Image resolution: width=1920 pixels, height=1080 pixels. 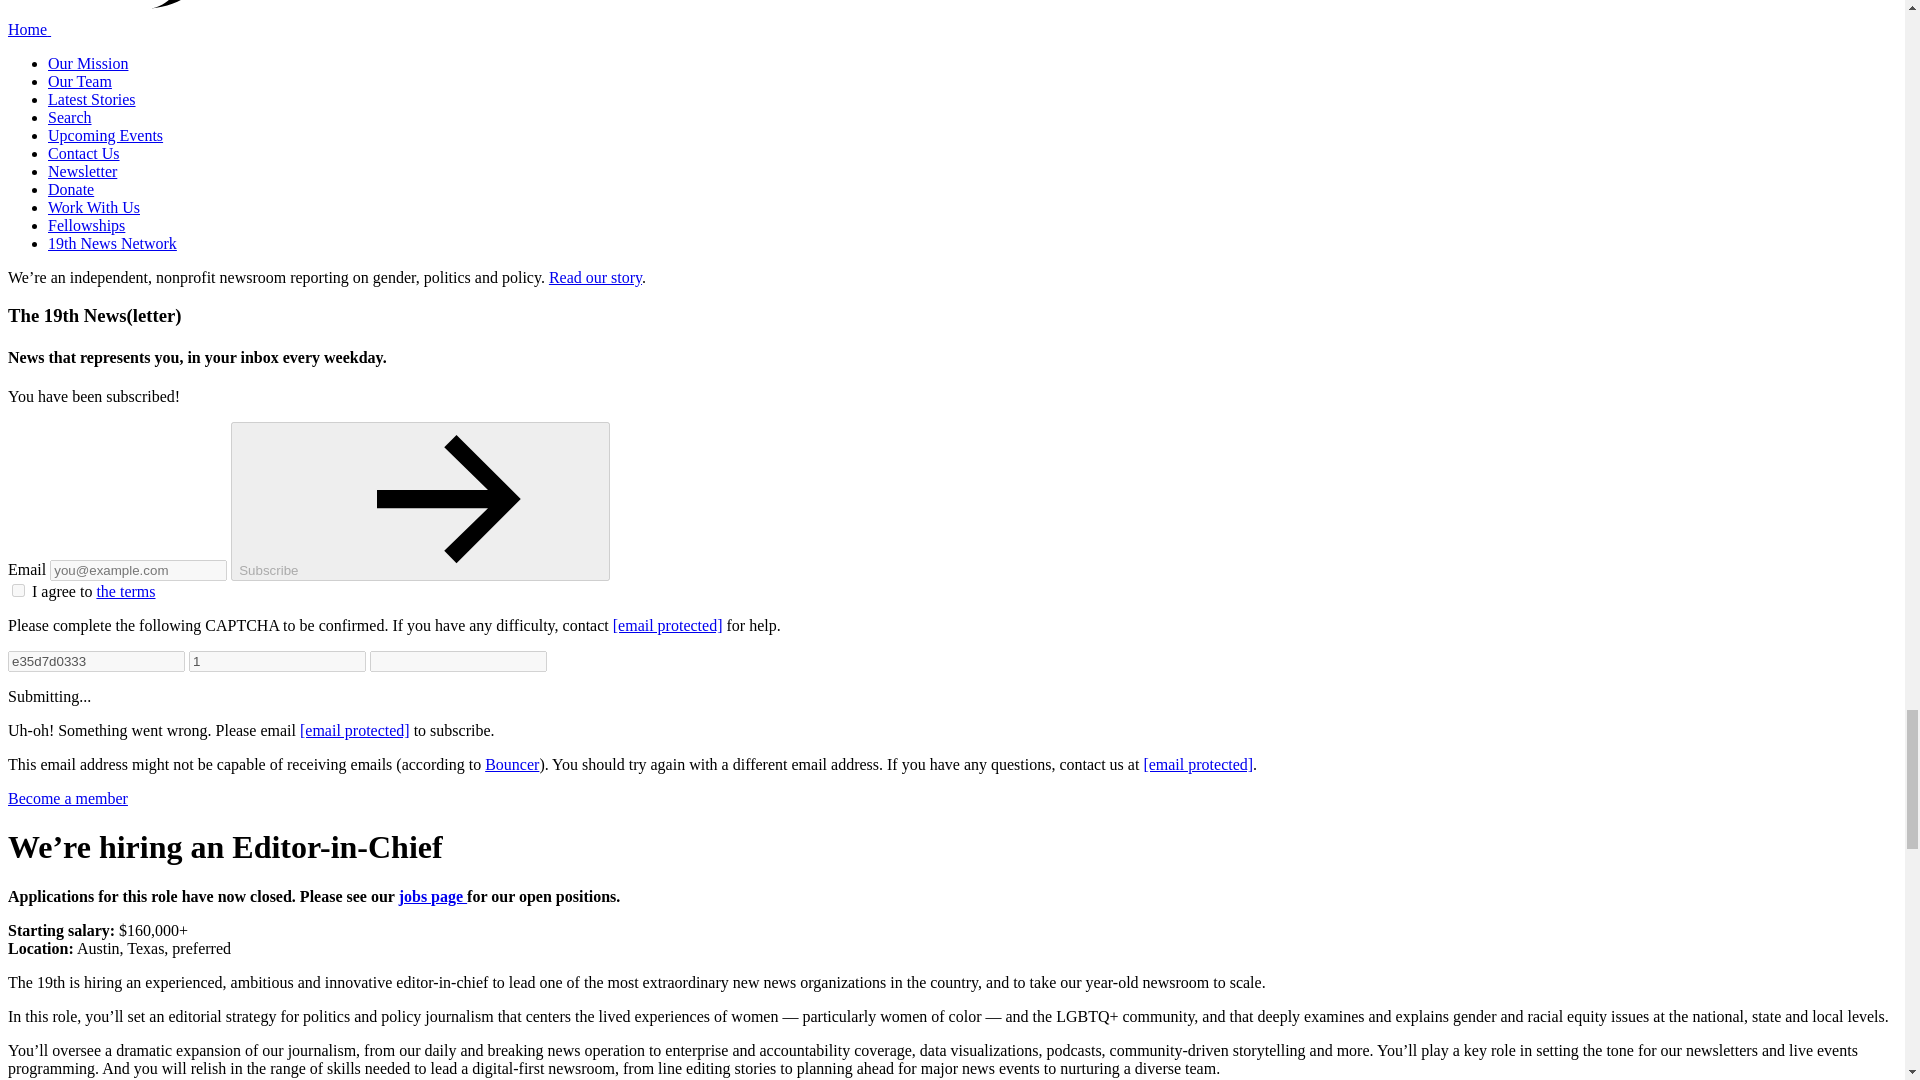 I want to click on 1, so click(x=277, y=661).